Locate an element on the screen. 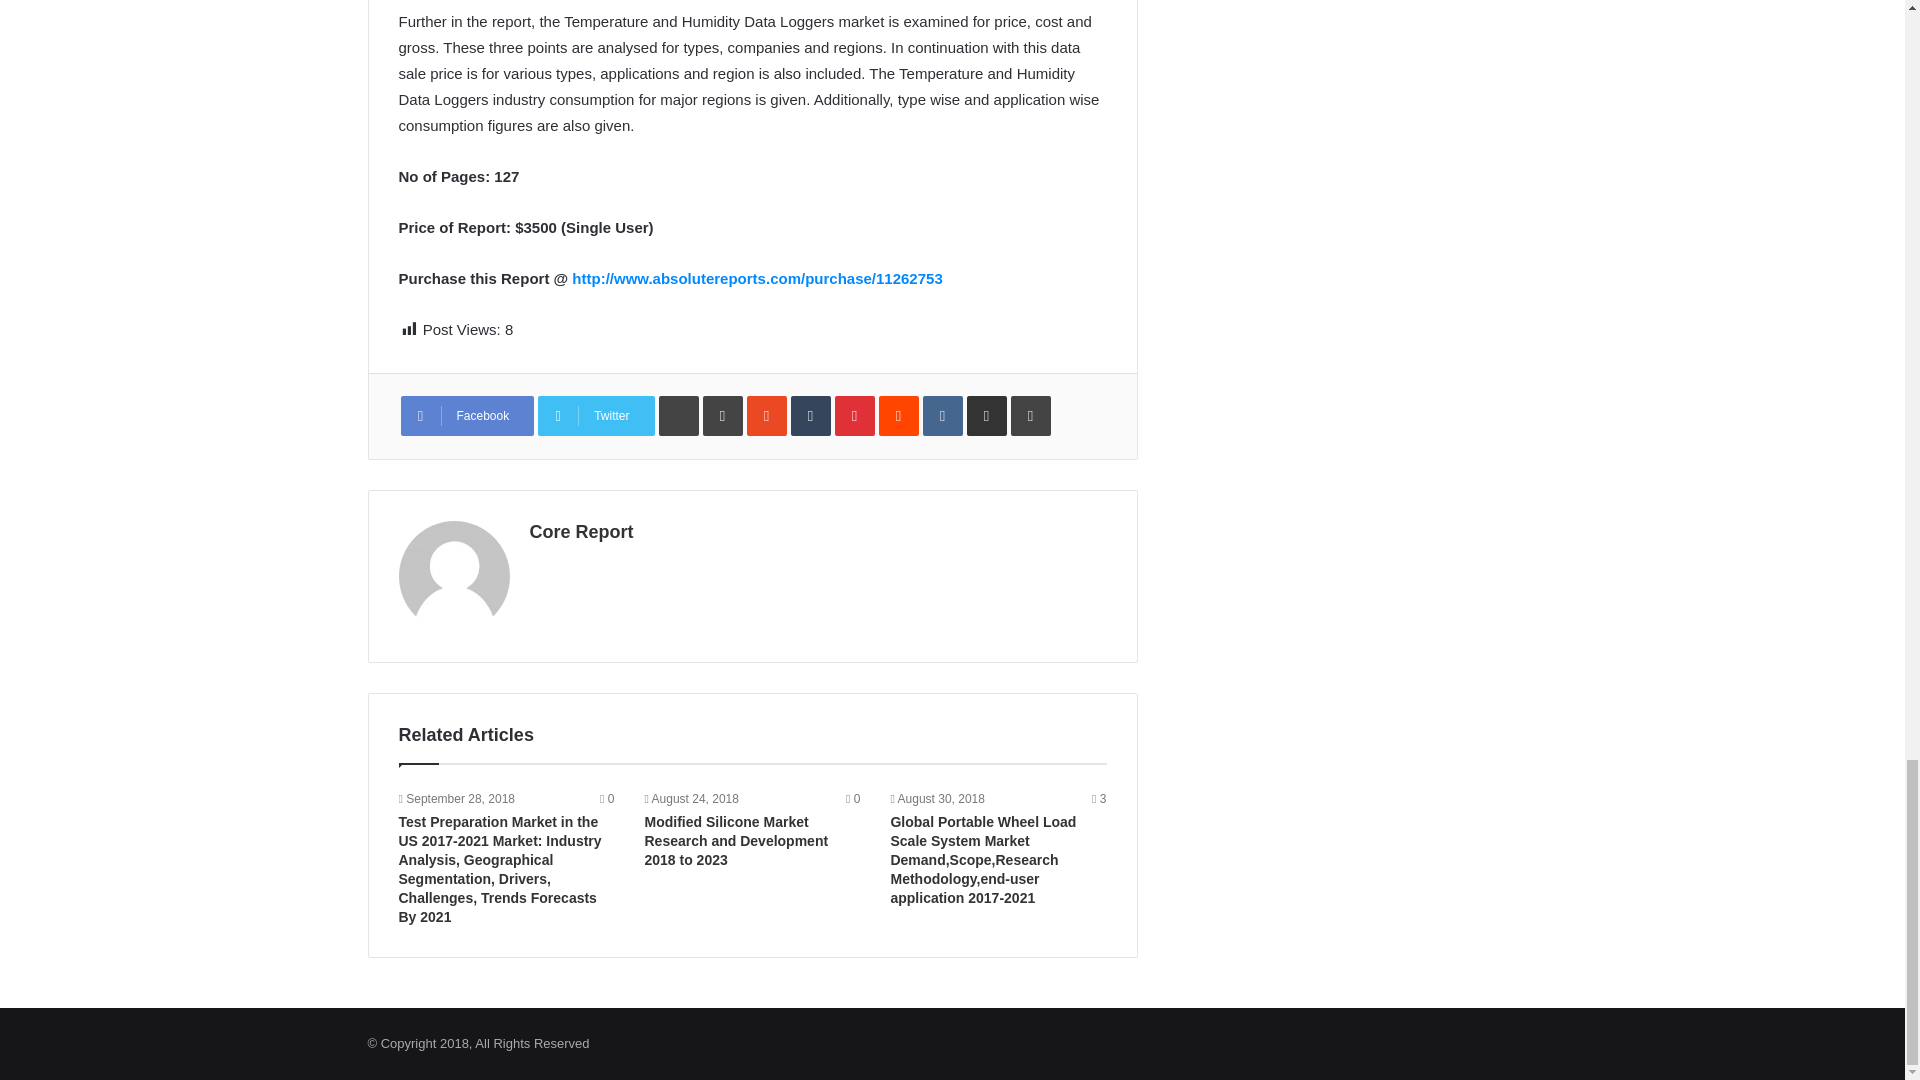 The height and width of the screenshot is (1080, 1920). StumbleUpon is located at coordinates (766, 416).